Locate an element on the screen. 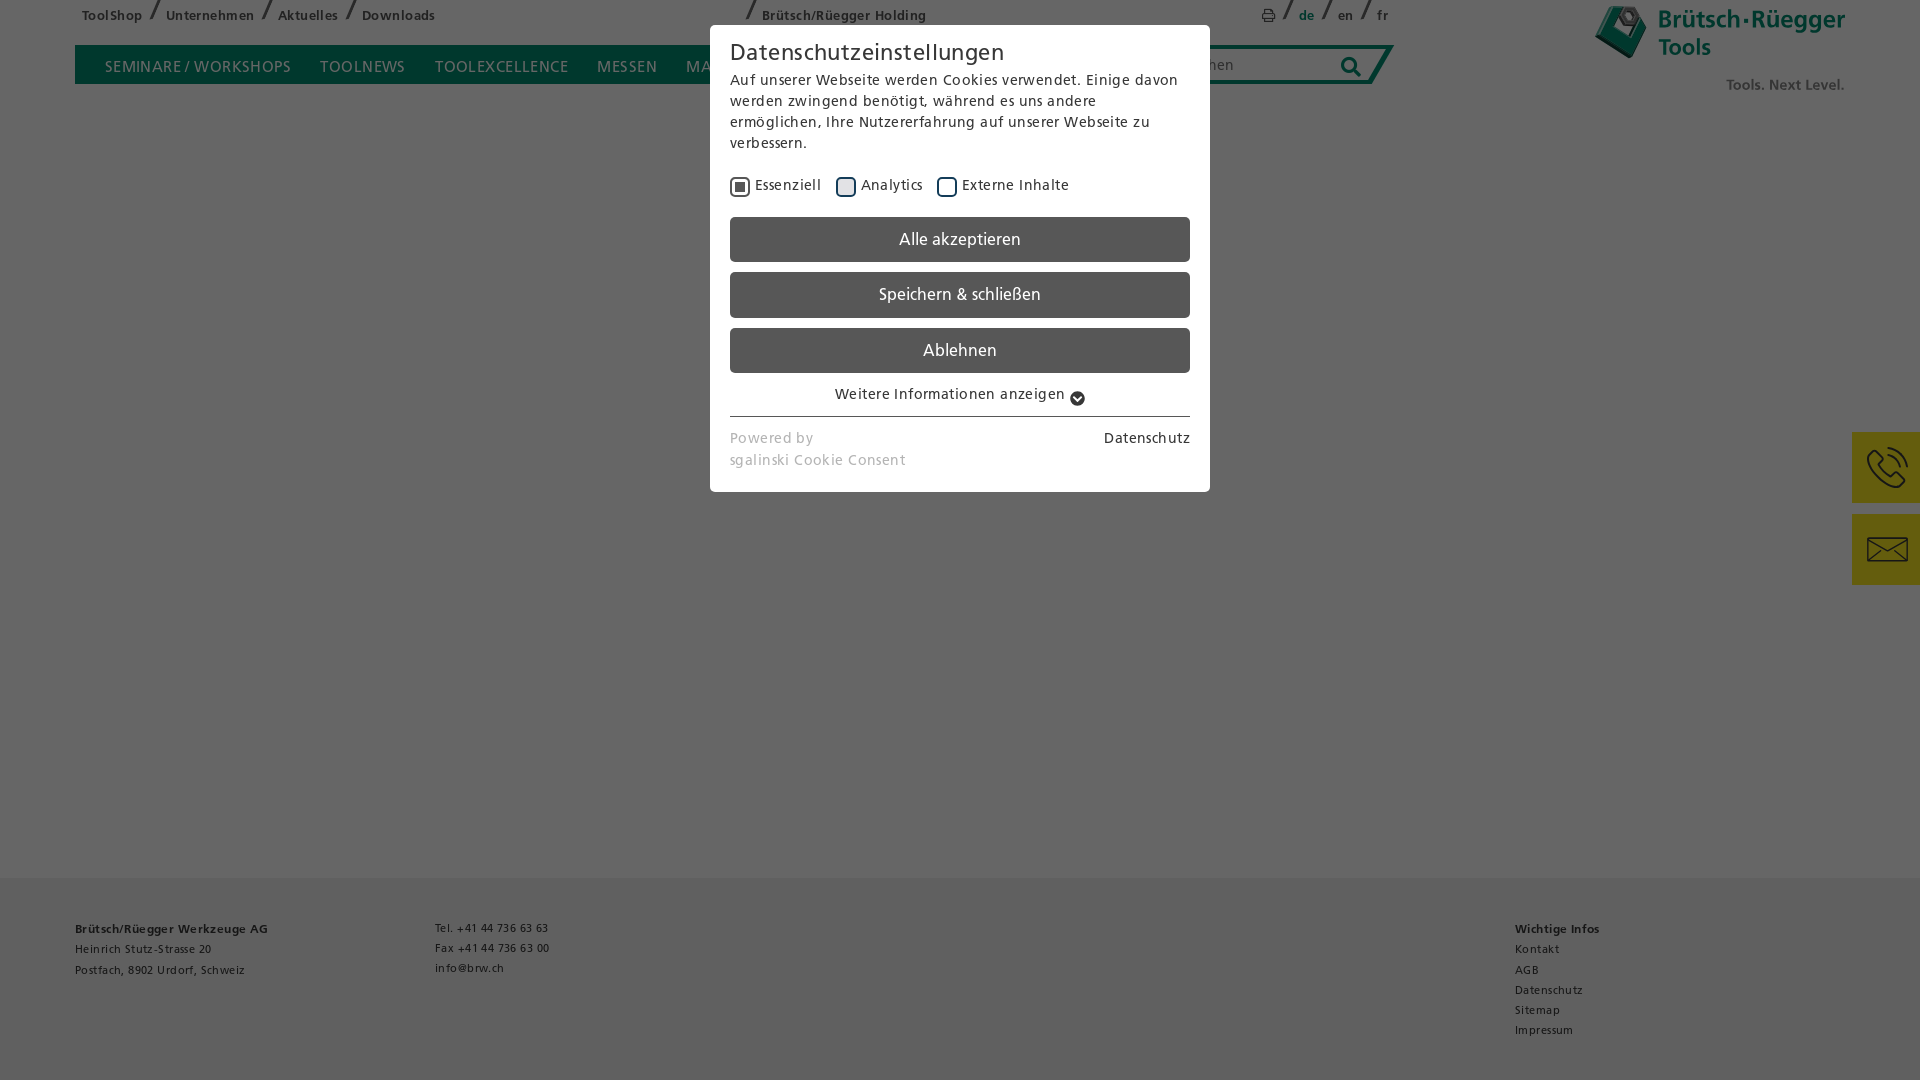 This screenshot has width=1920, height=1080. Powered by
sgalinski Cookie Consent is located at coordinates (818, 450).